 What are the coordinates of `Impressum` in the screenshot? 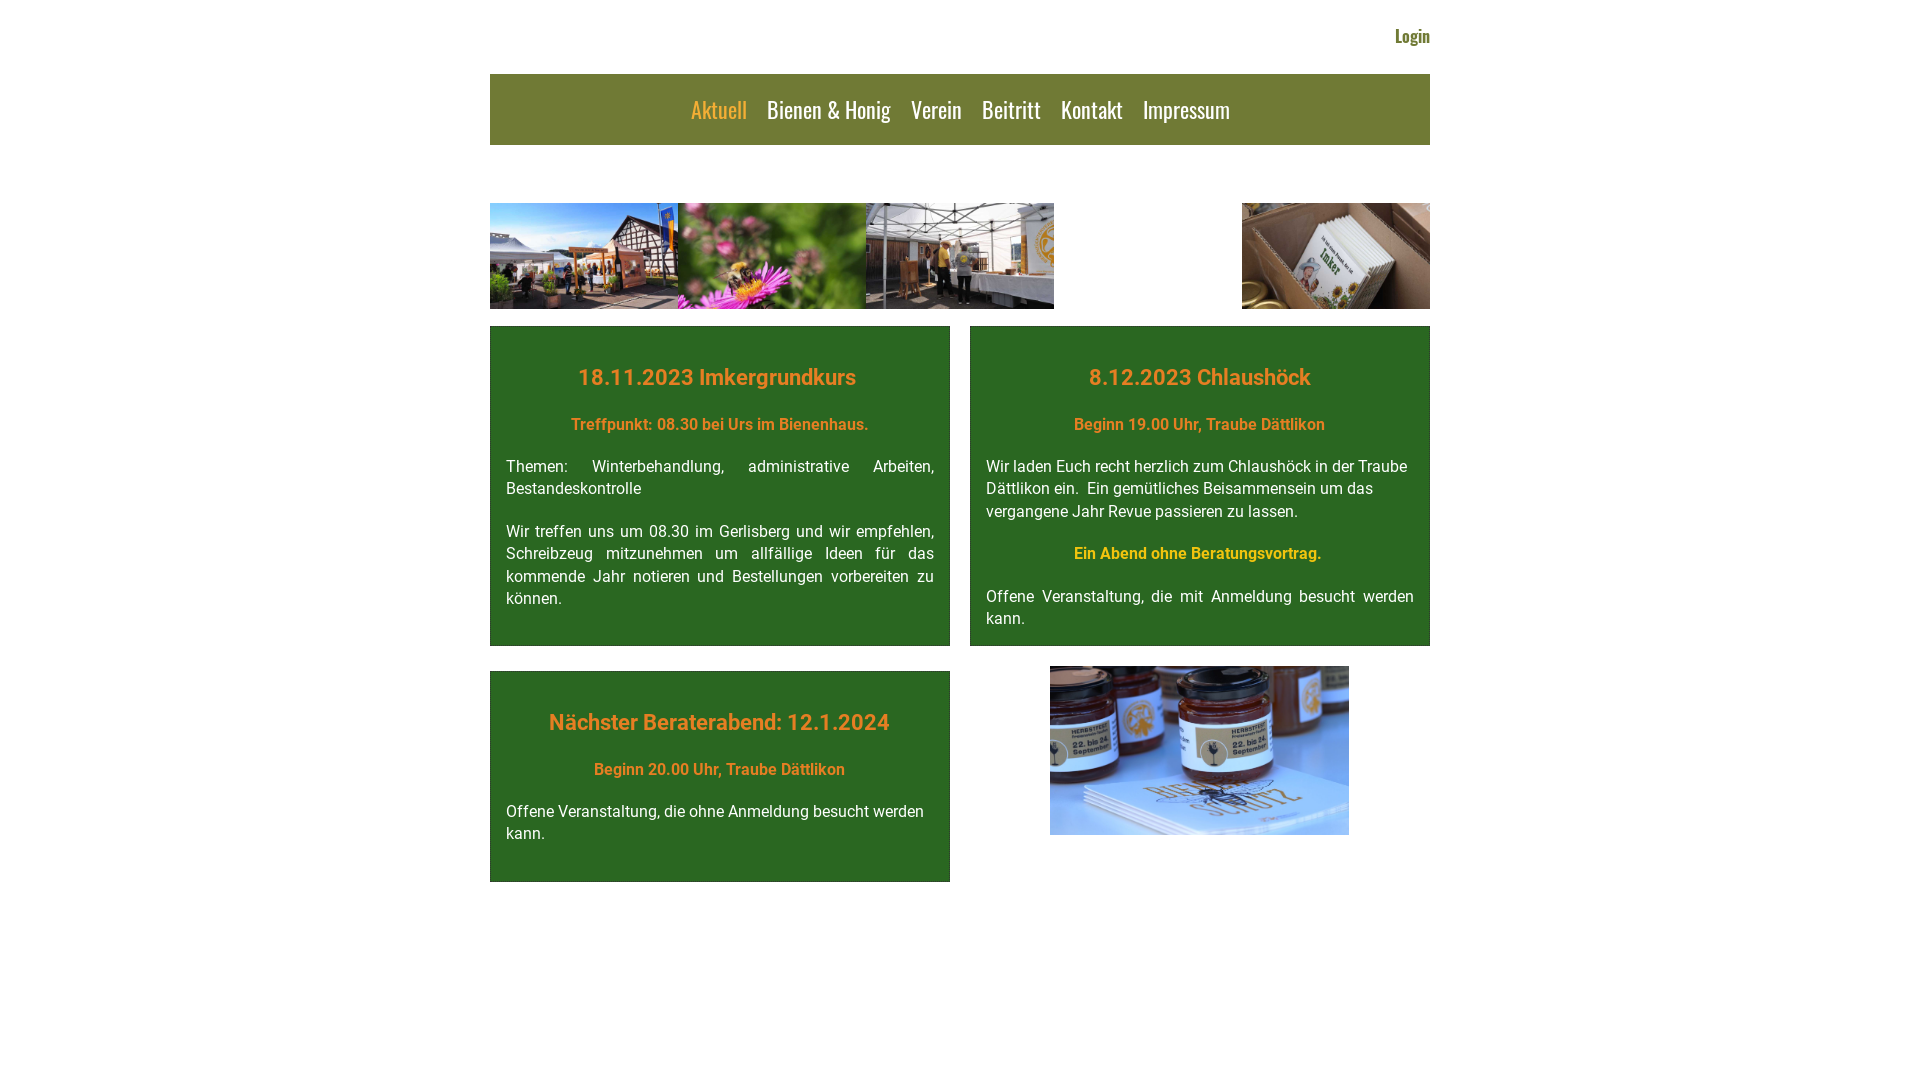 It's located at (1186, 110).